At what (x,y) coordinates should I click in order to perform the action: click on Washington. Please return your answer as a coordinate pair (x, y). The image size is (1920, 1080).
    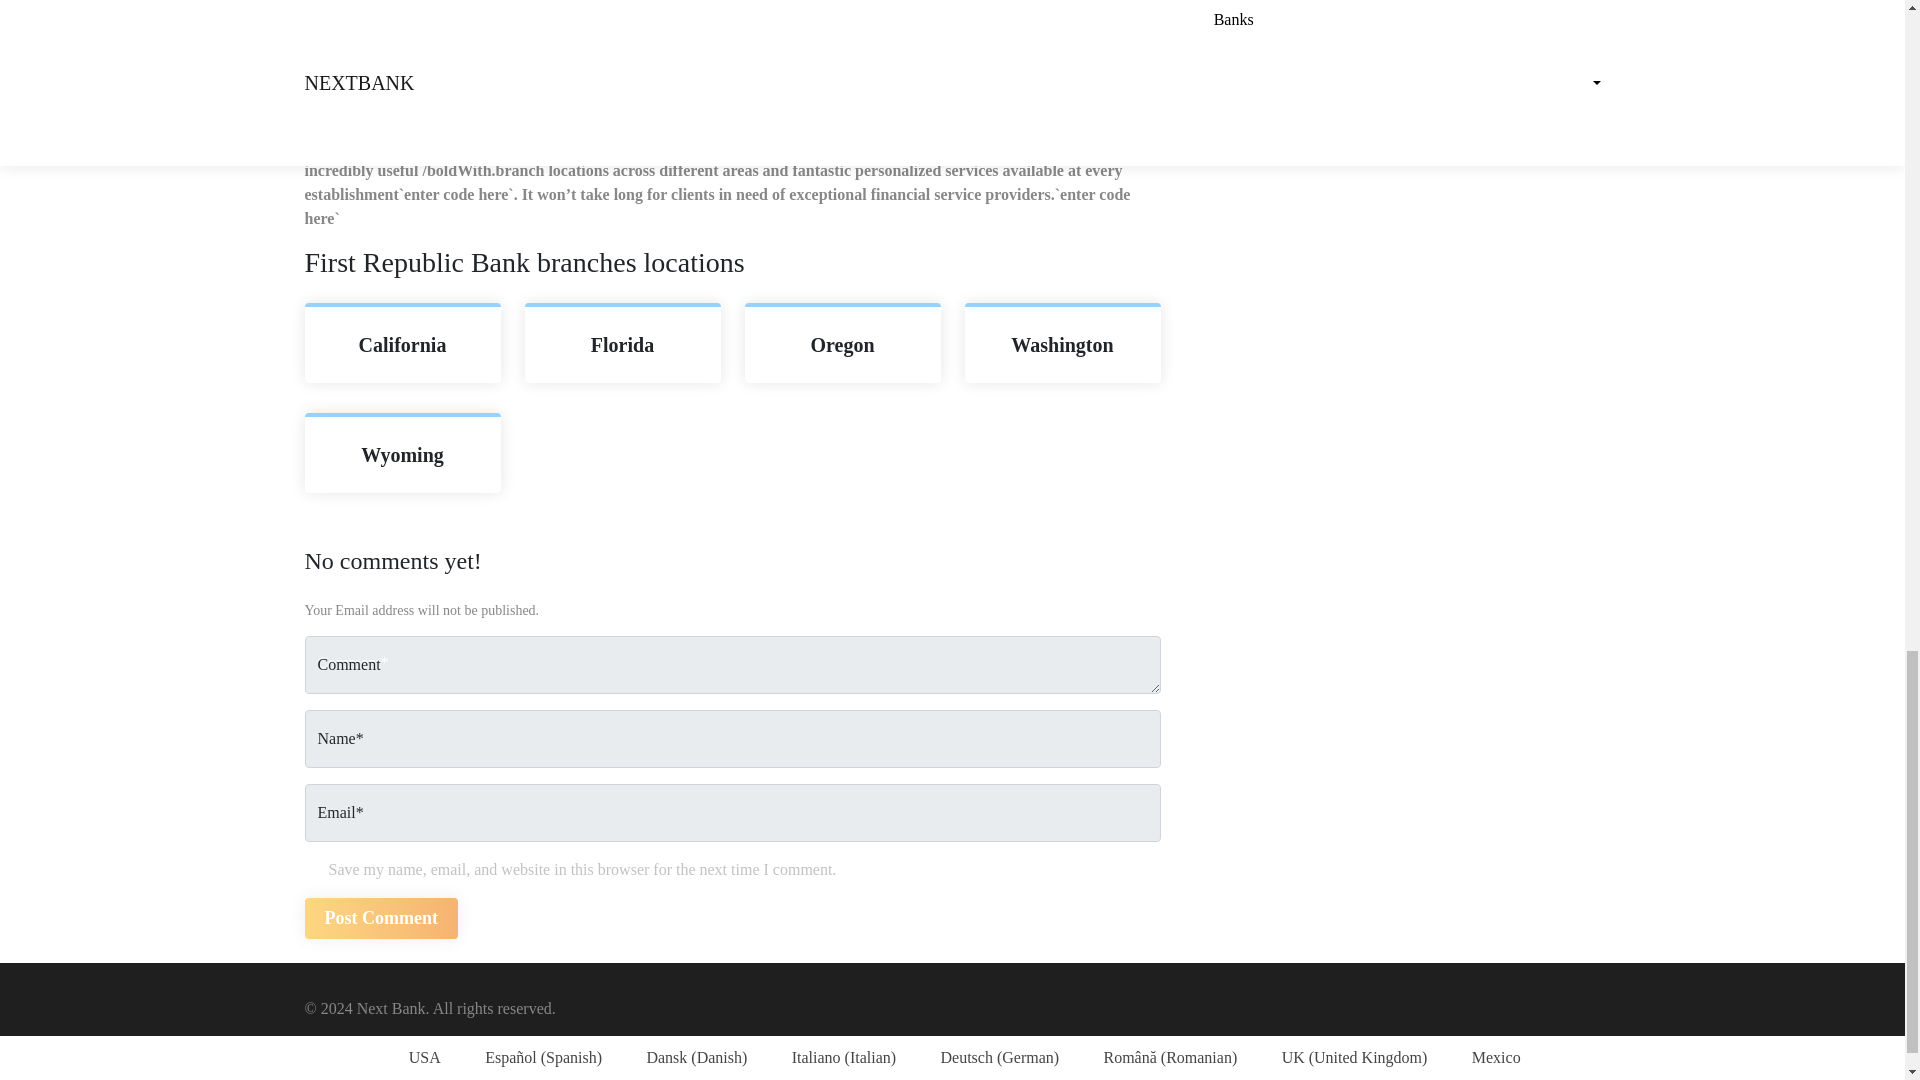
    Looking at the image, I should click on (1062, 344).